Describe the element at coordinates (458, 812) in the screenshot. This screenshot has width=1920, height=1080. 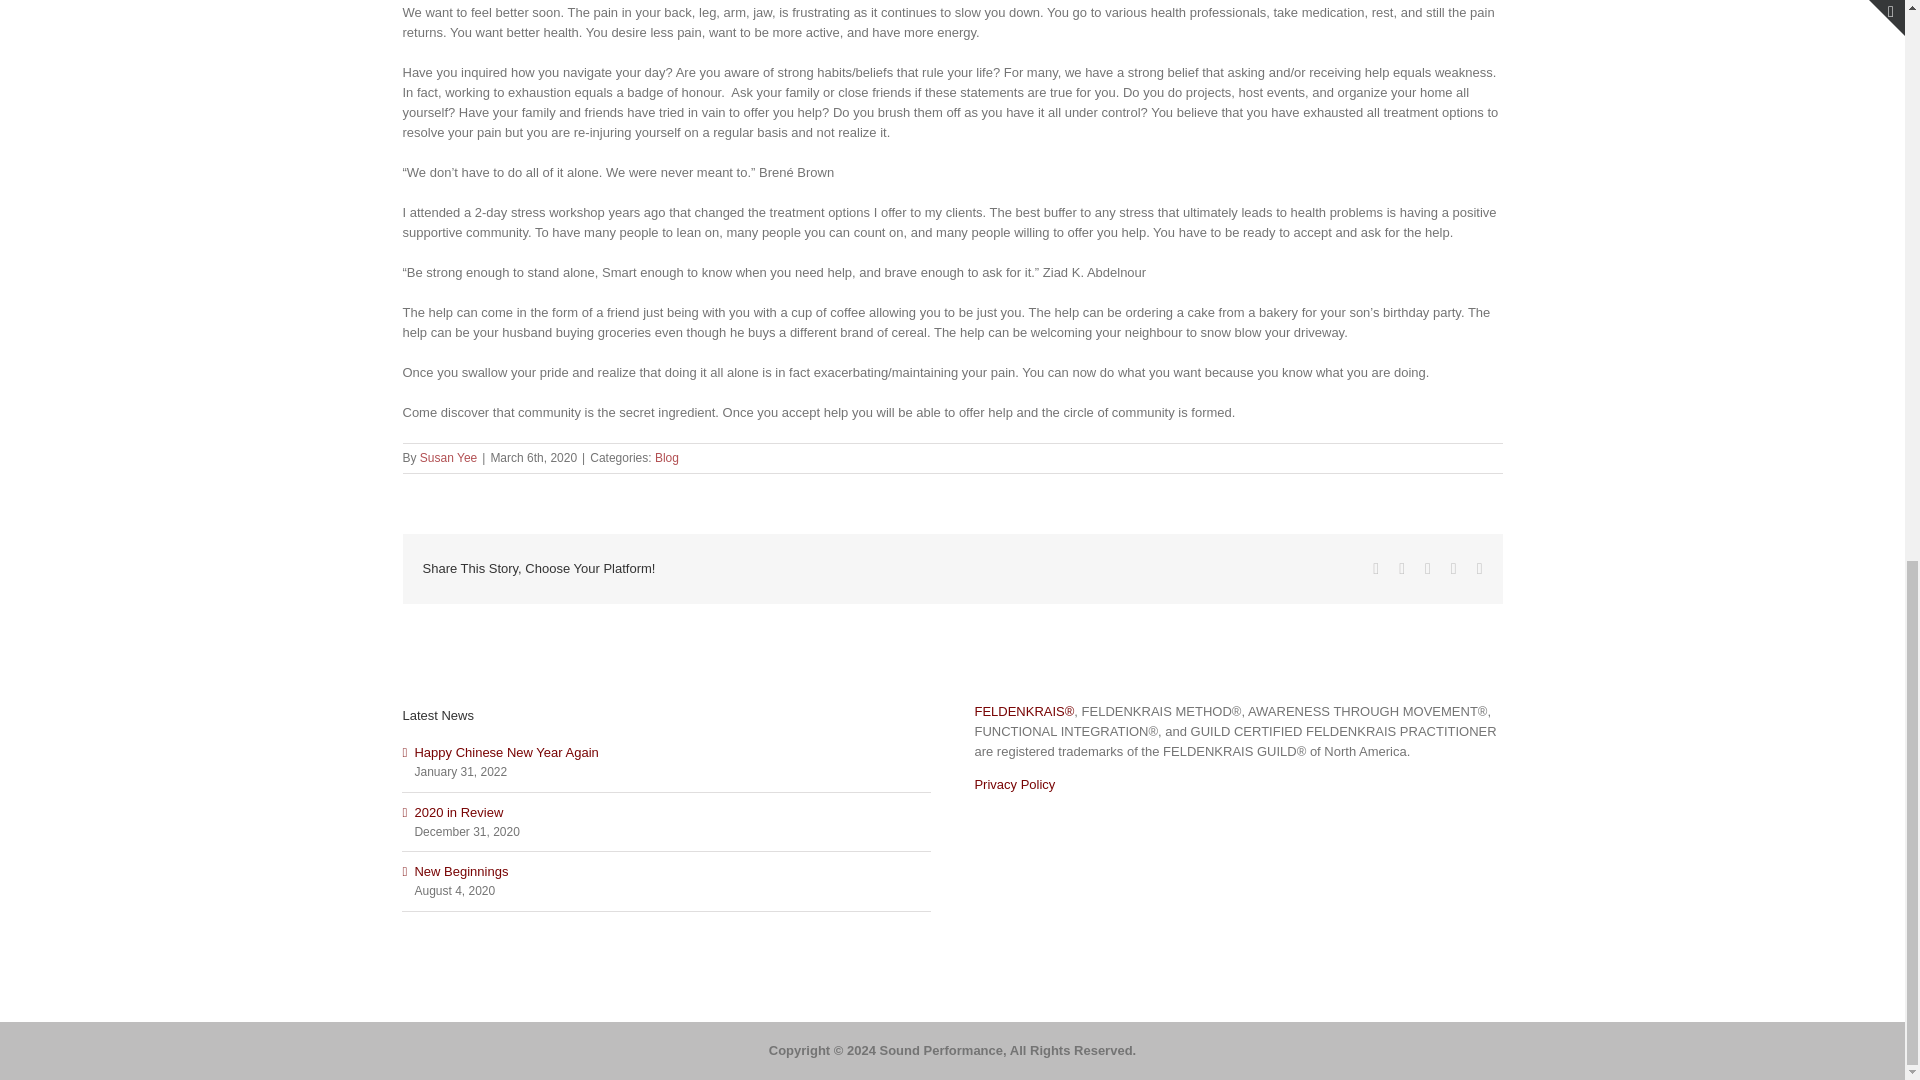
I see `2020 in Review` at that location.